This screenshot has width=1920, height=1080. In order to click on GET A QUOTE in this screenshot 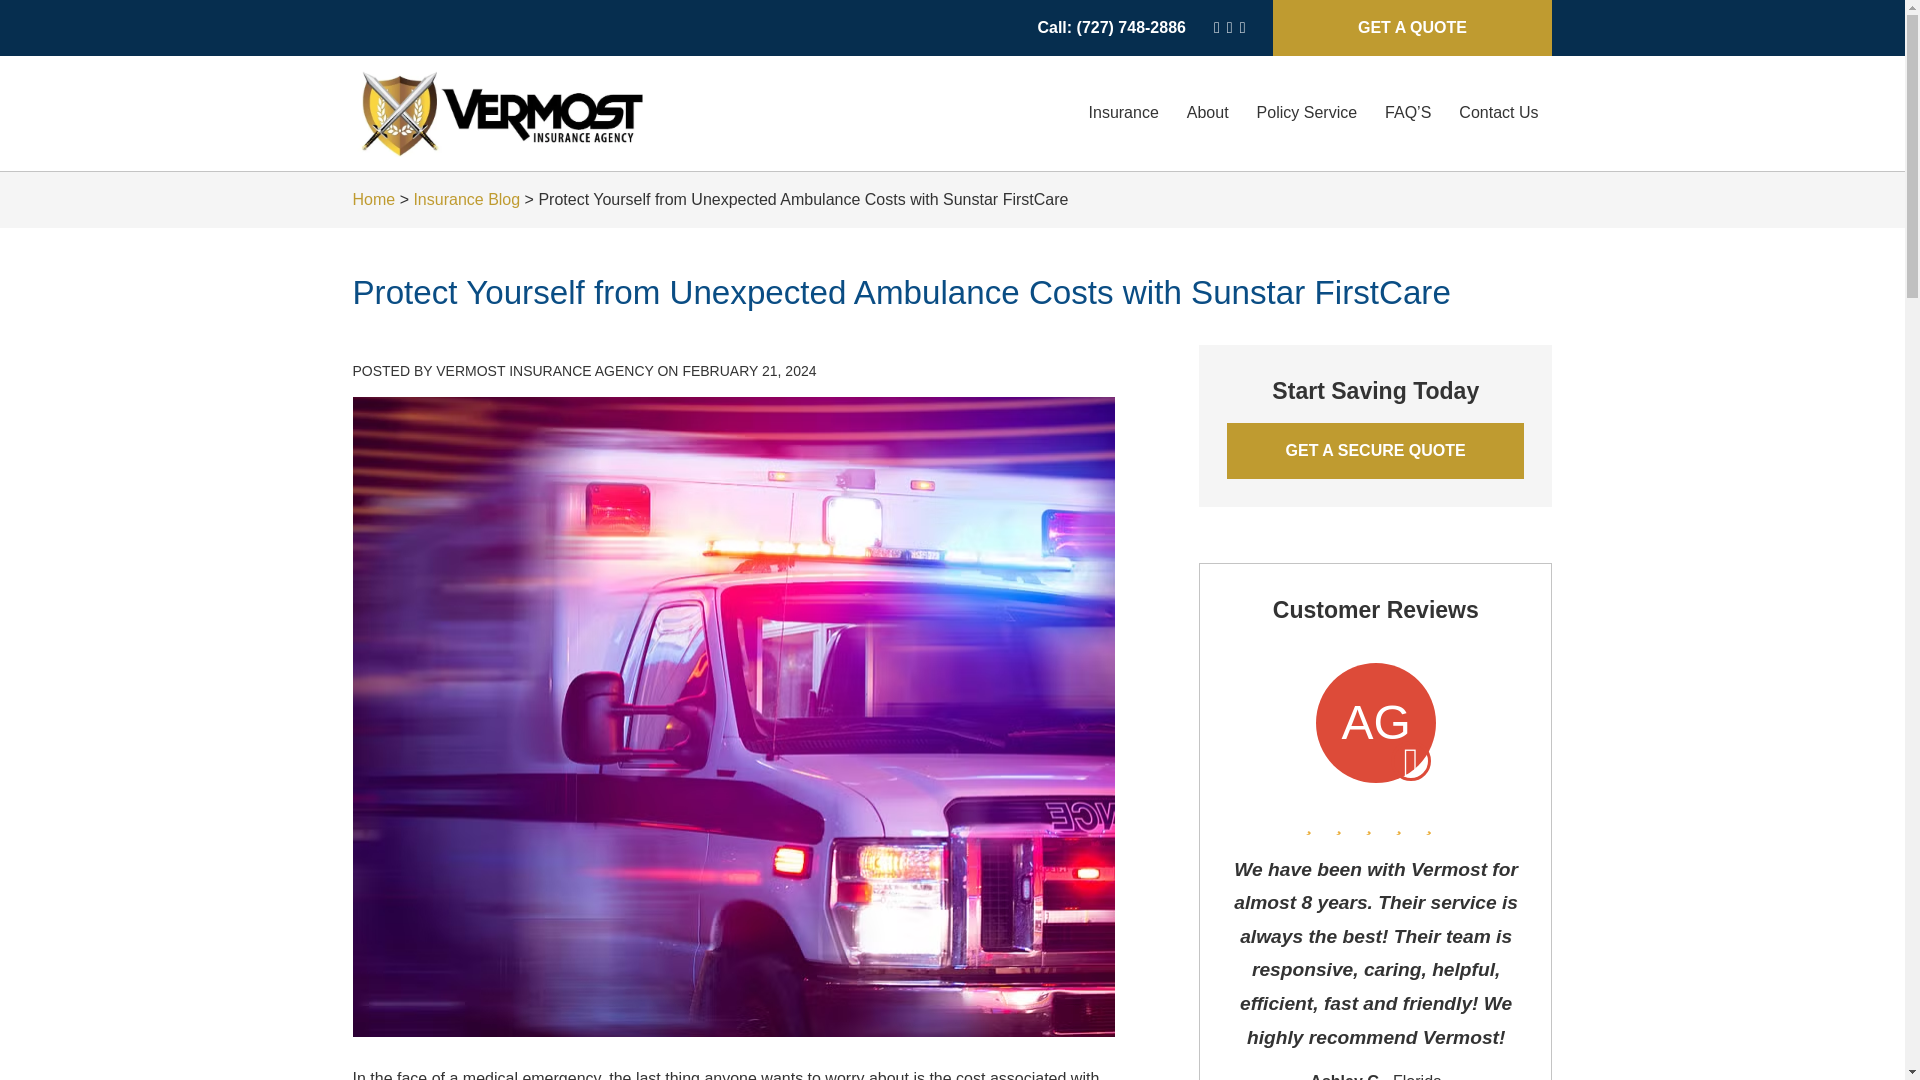, I will do `click(1412, 28)`.